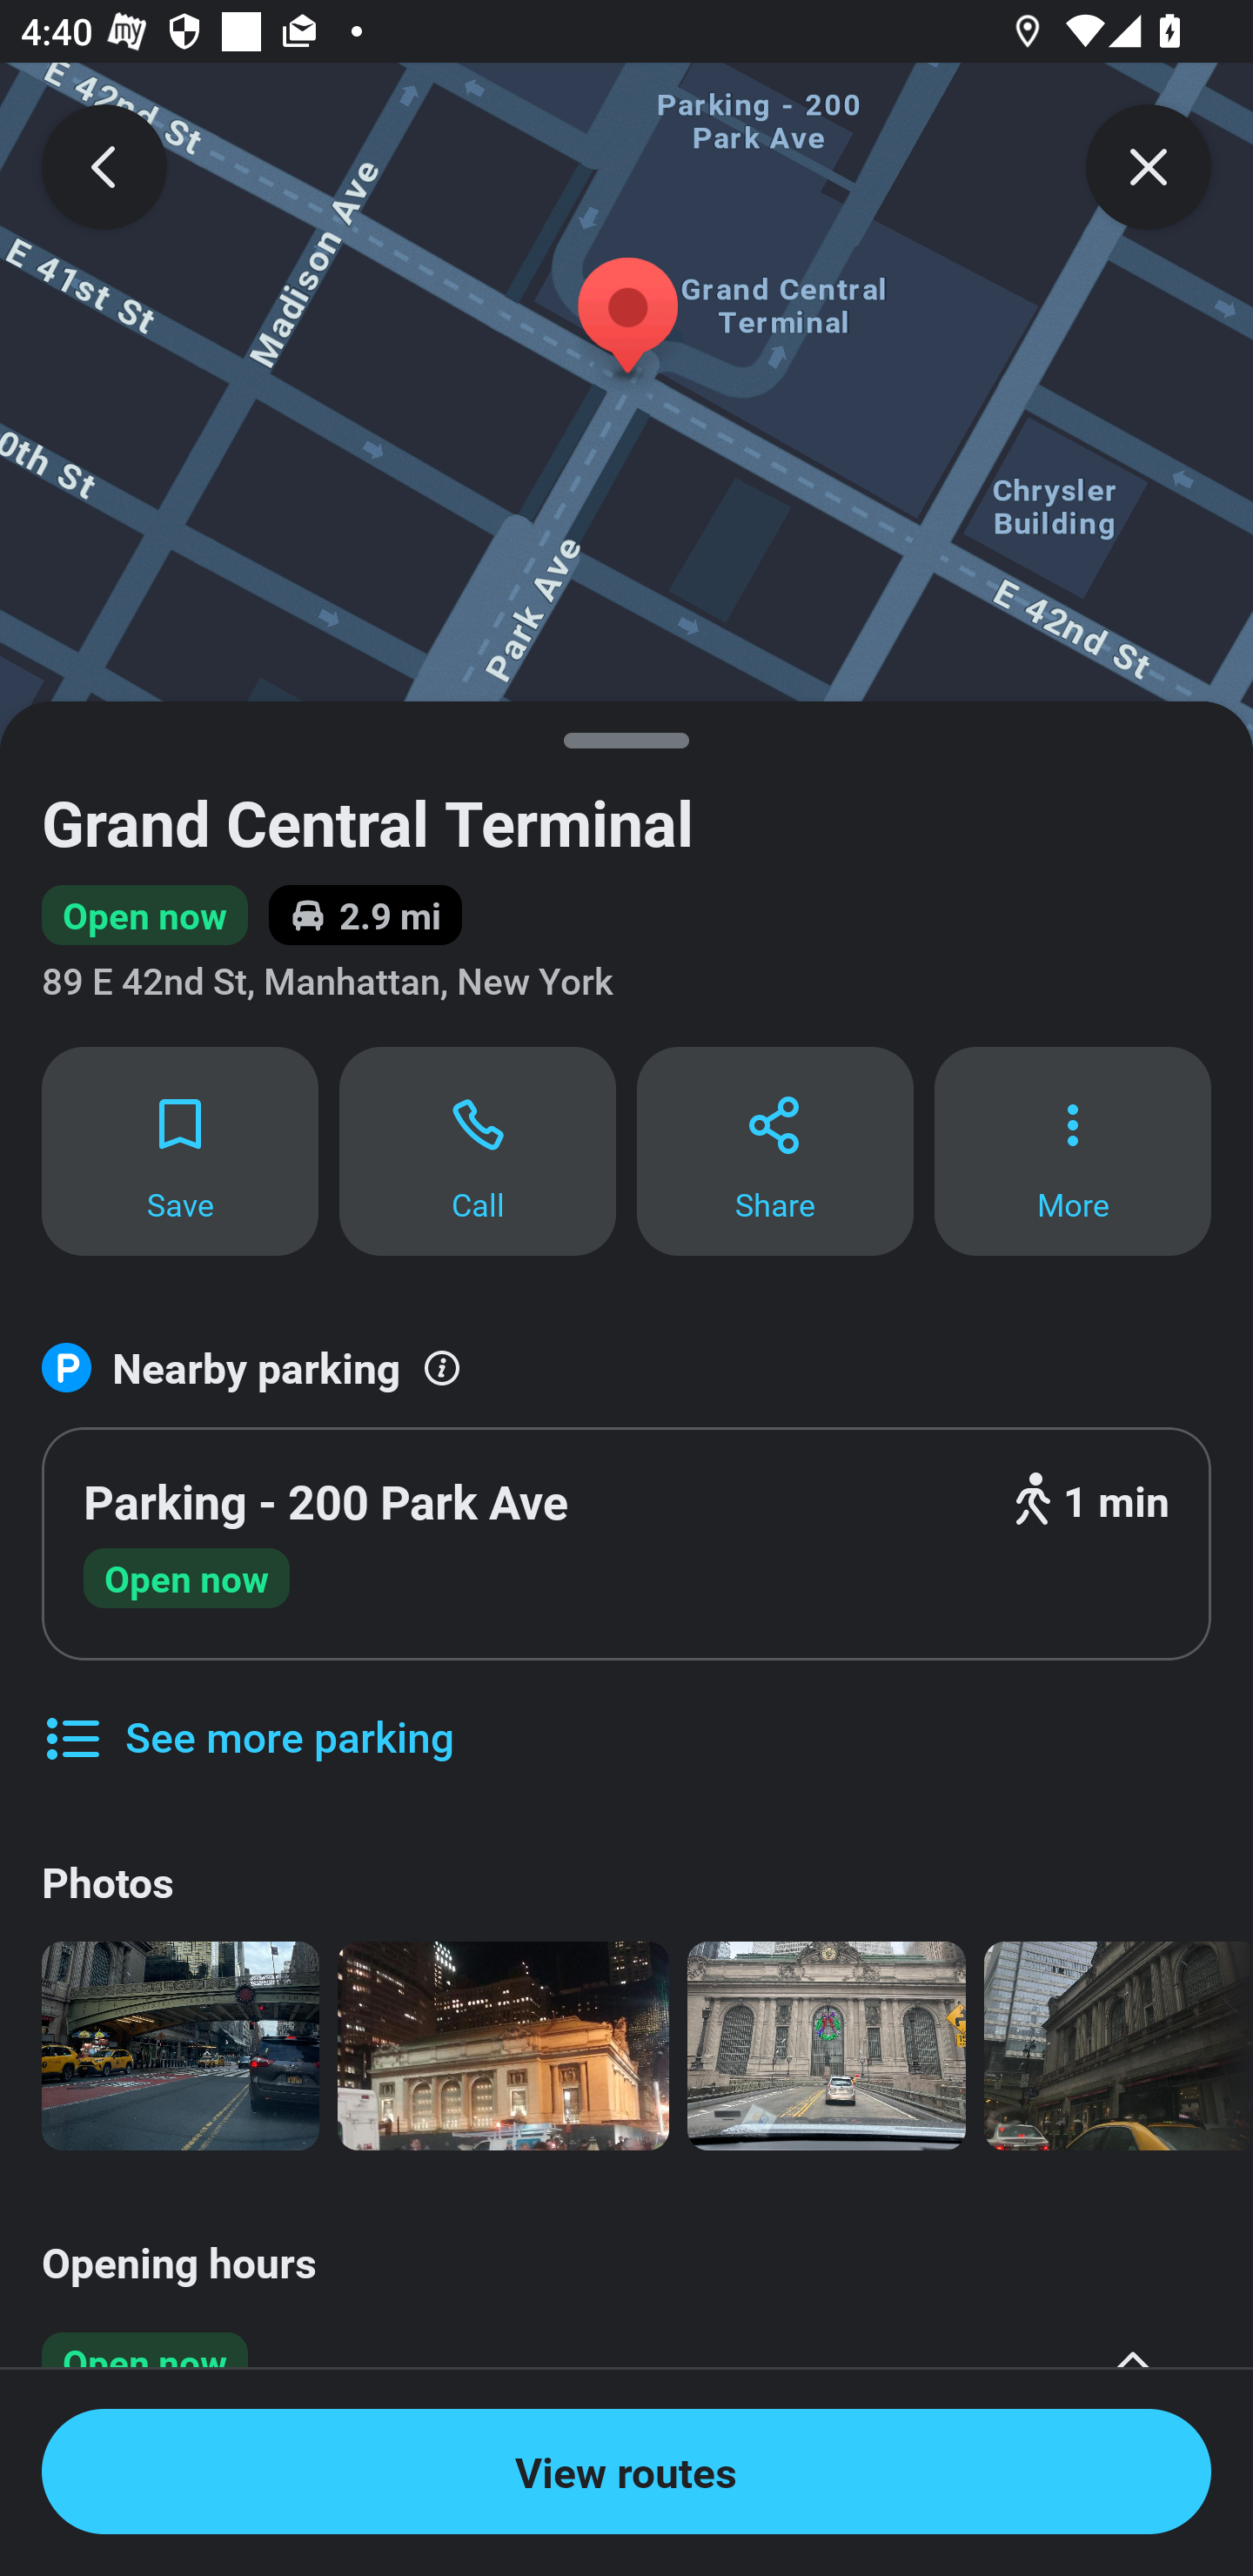  What do you see at coordinates (626, 1544) in the screenshot?
I see `Parking - 200 Park Ave 1 min Open now` at bounding box center [626, 1544].